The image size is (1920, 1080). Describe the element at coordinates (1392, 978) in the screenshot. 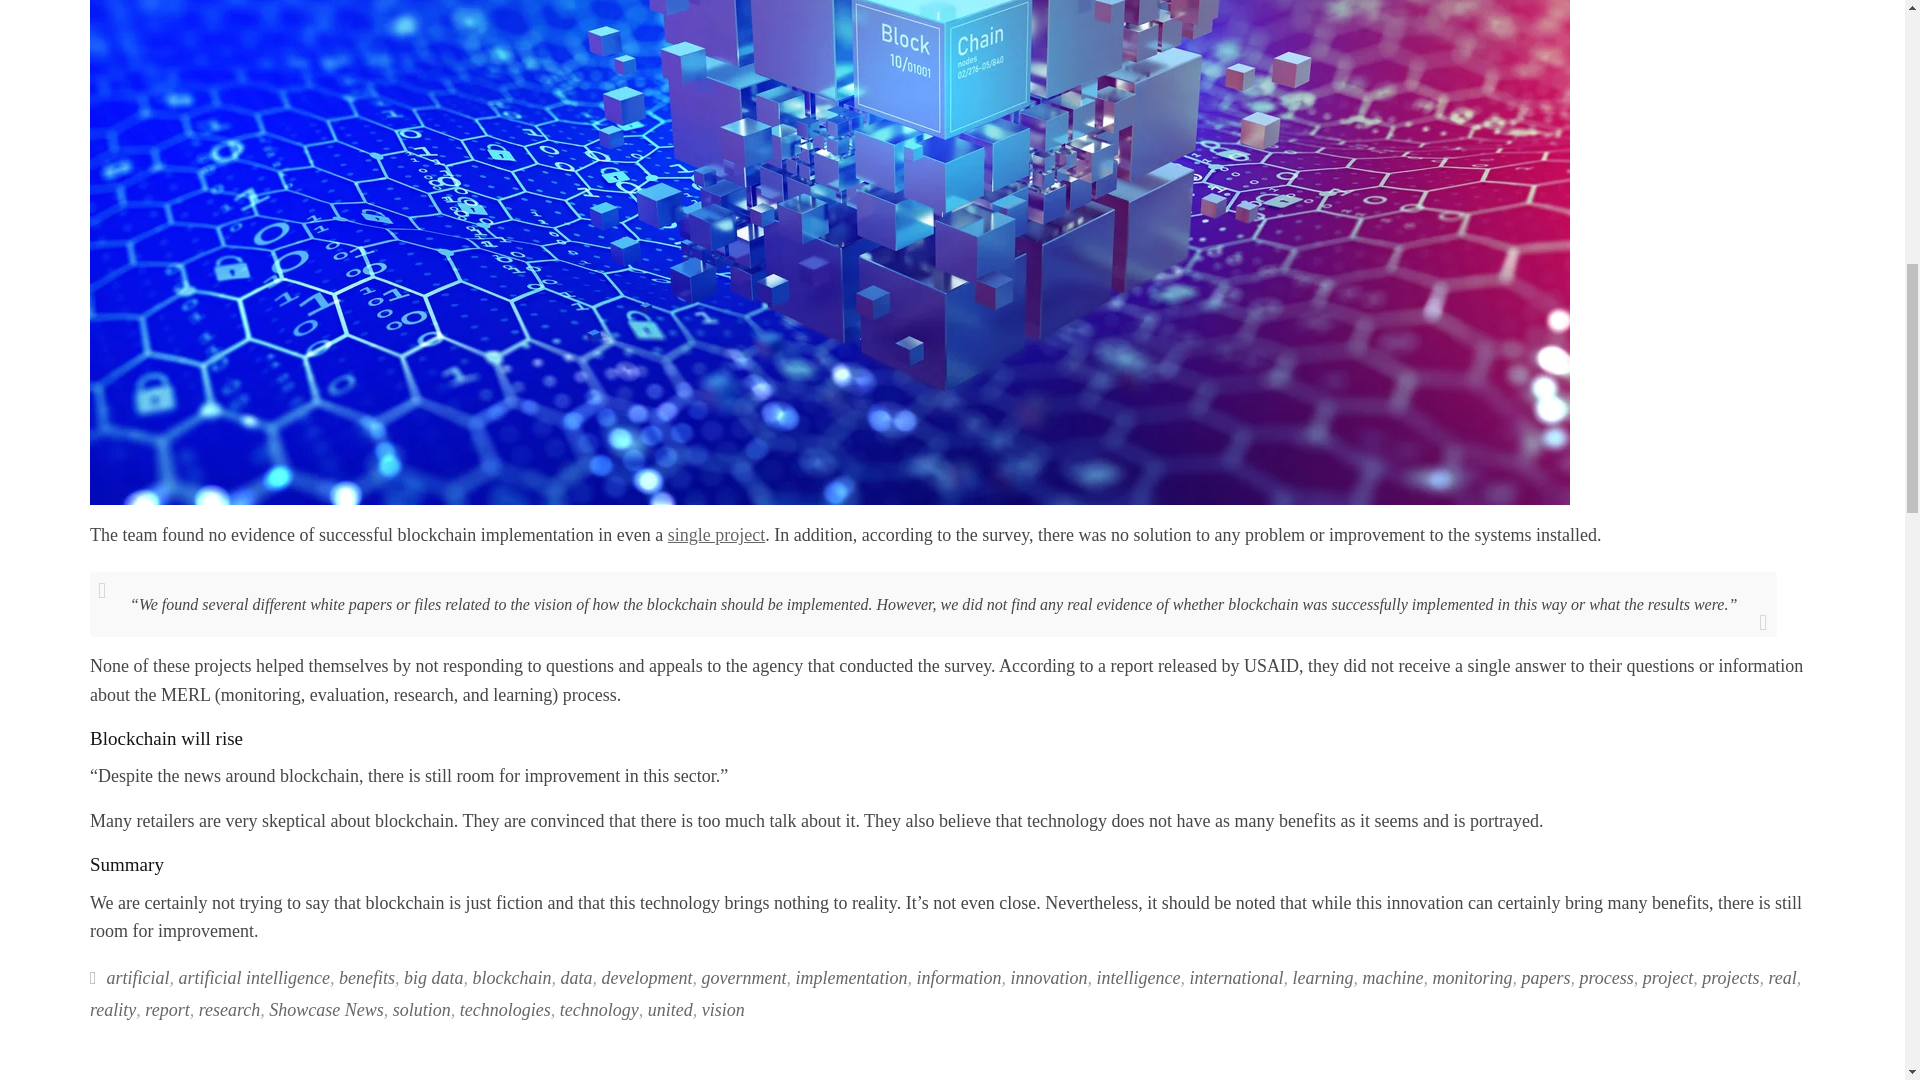

I see `machine` at that location.